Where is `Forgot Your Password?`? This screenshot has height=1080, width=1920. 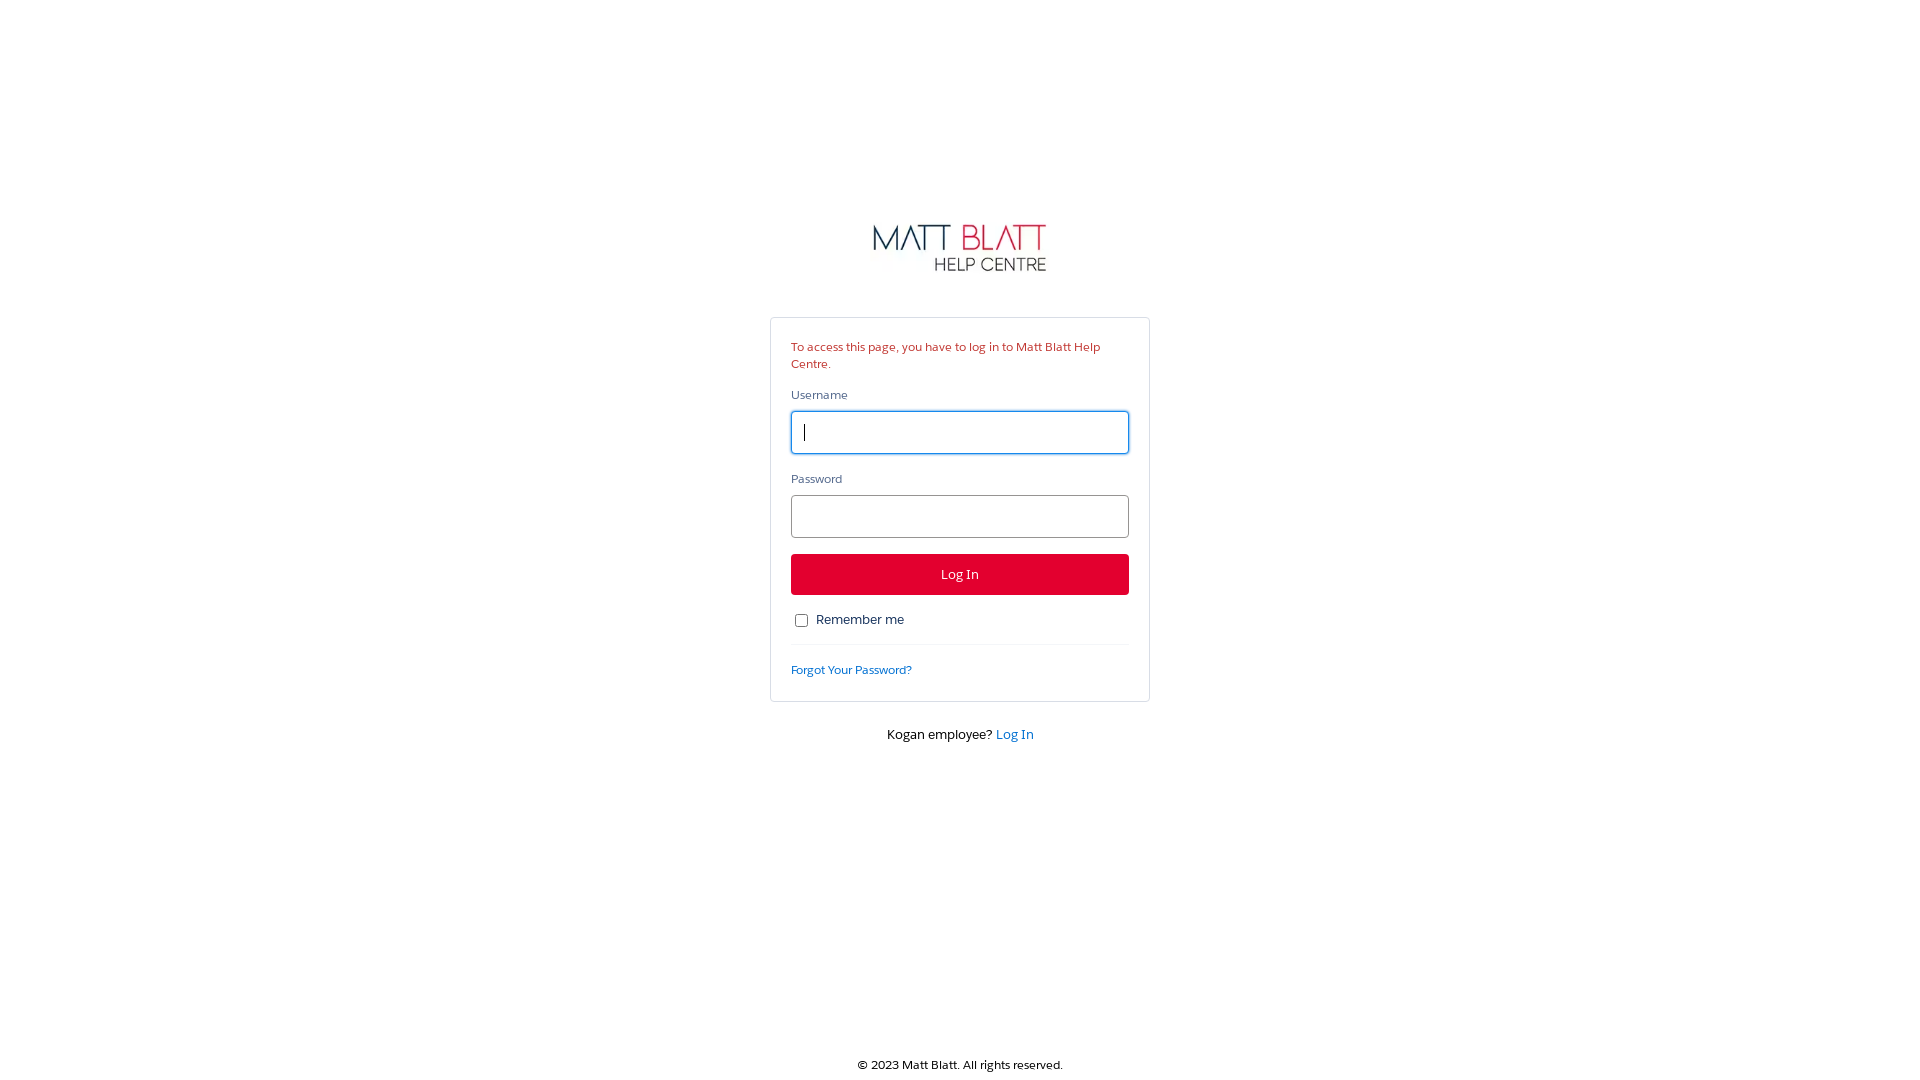 Forgot Your Password? is located at coordinates (852, 670).